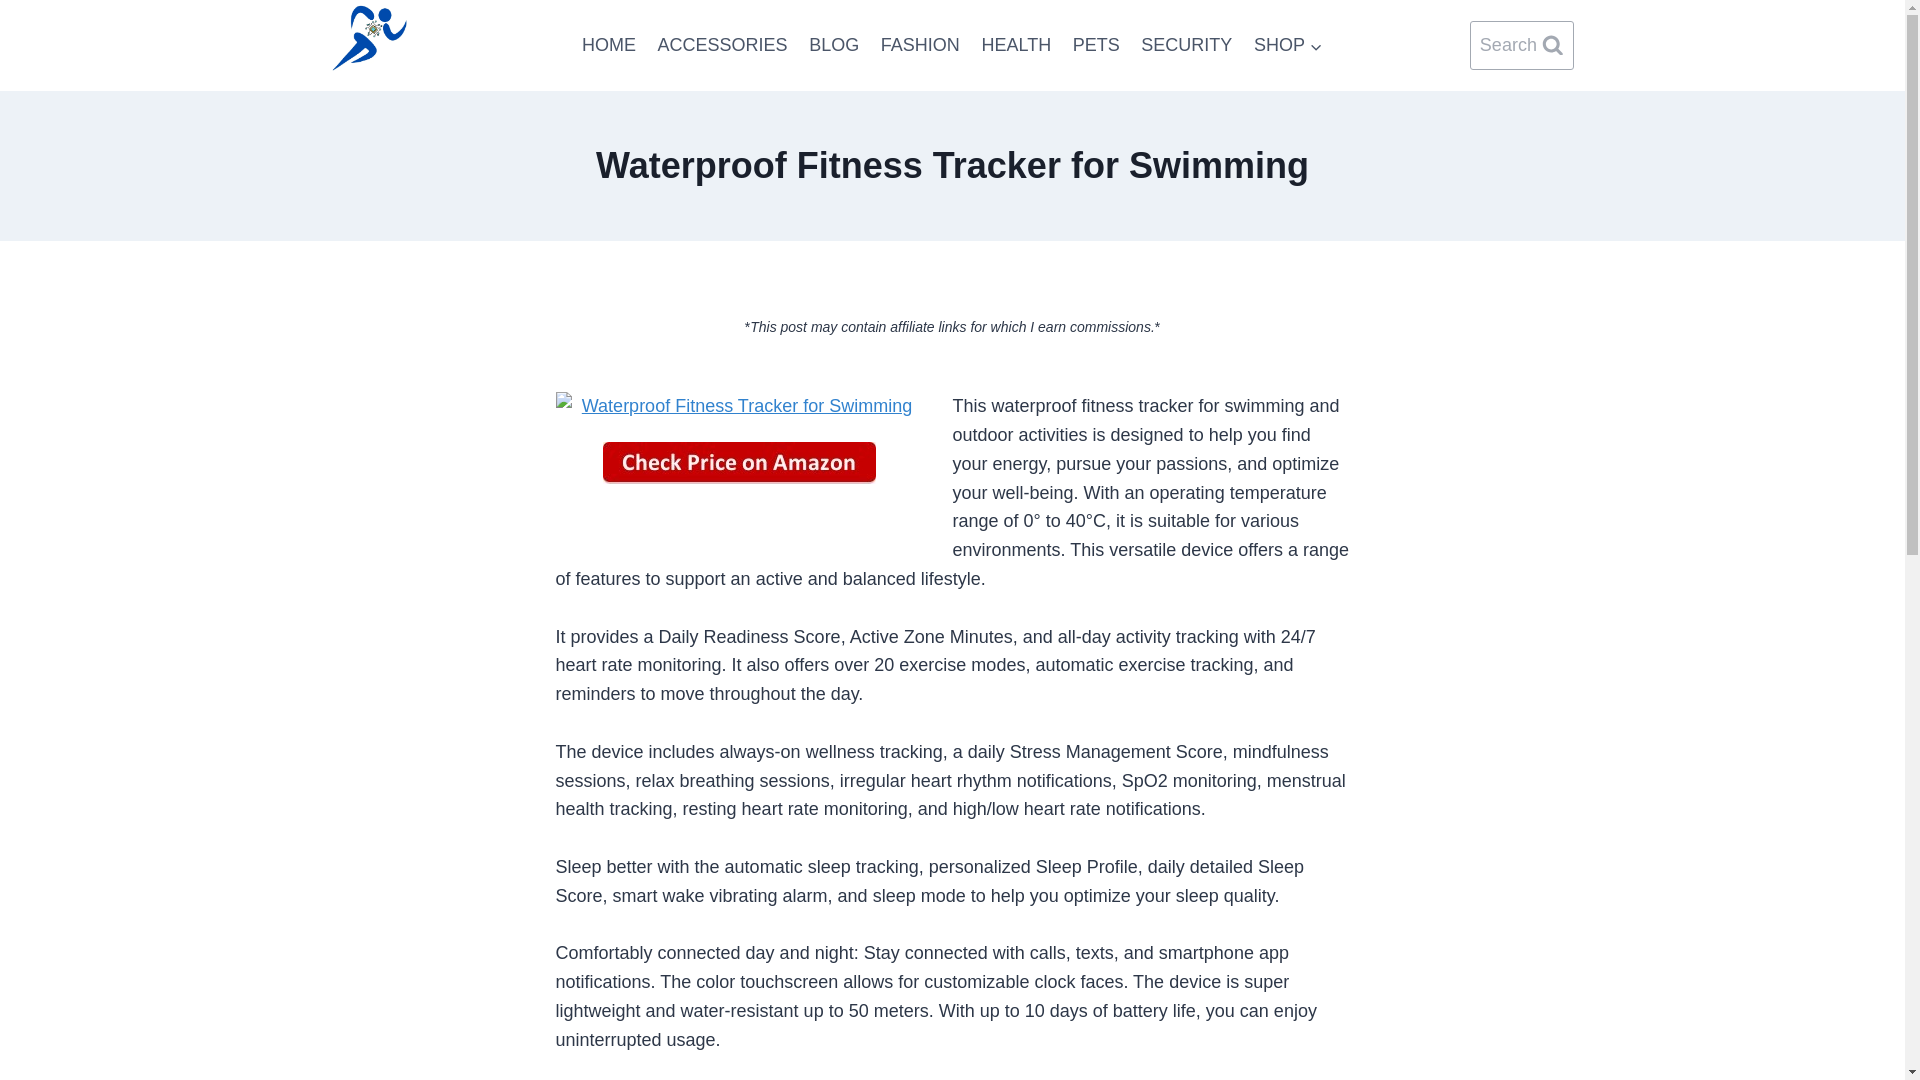 The image size is (1920, 1080). What do you see at coordinates (1096, 45) in the screenshot?
I see `PETS` at bounding box center [1096, 45].